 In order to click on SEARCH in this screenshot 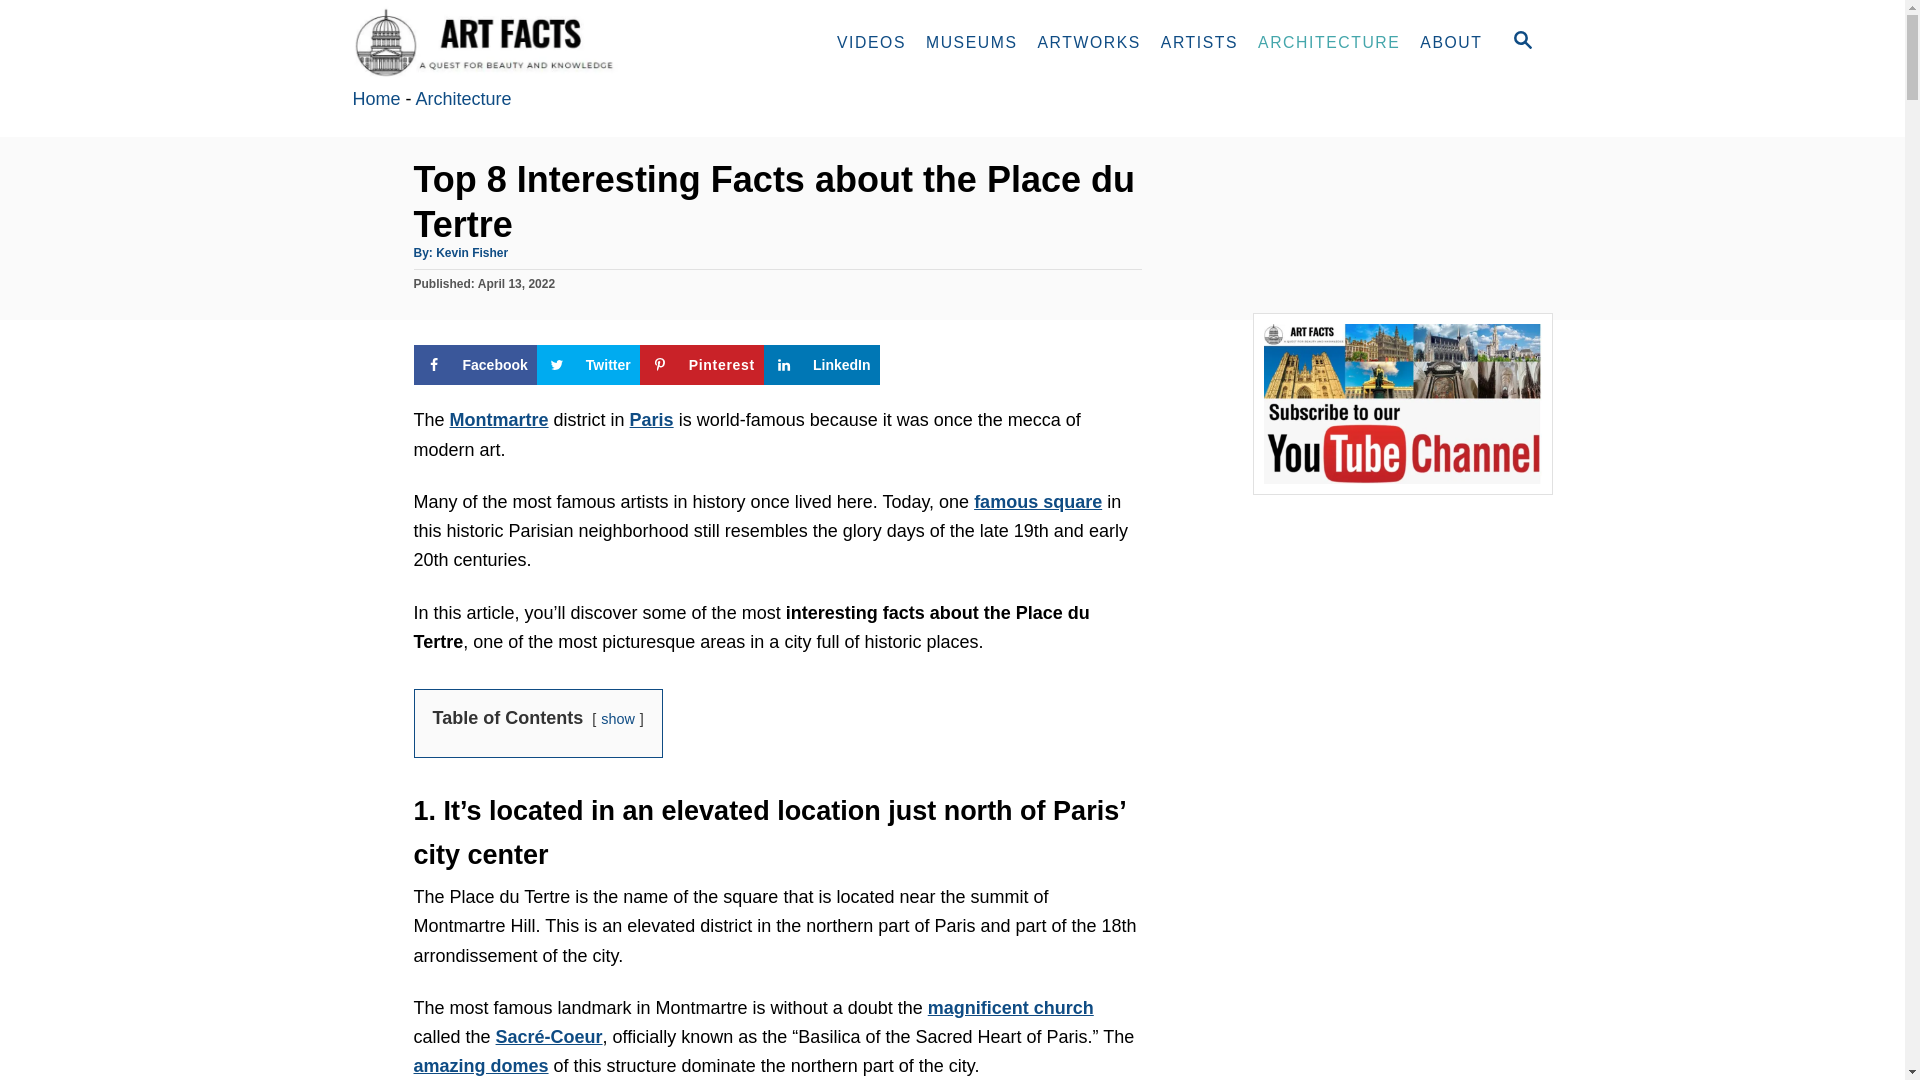, I will do `click(1521, 42)`.